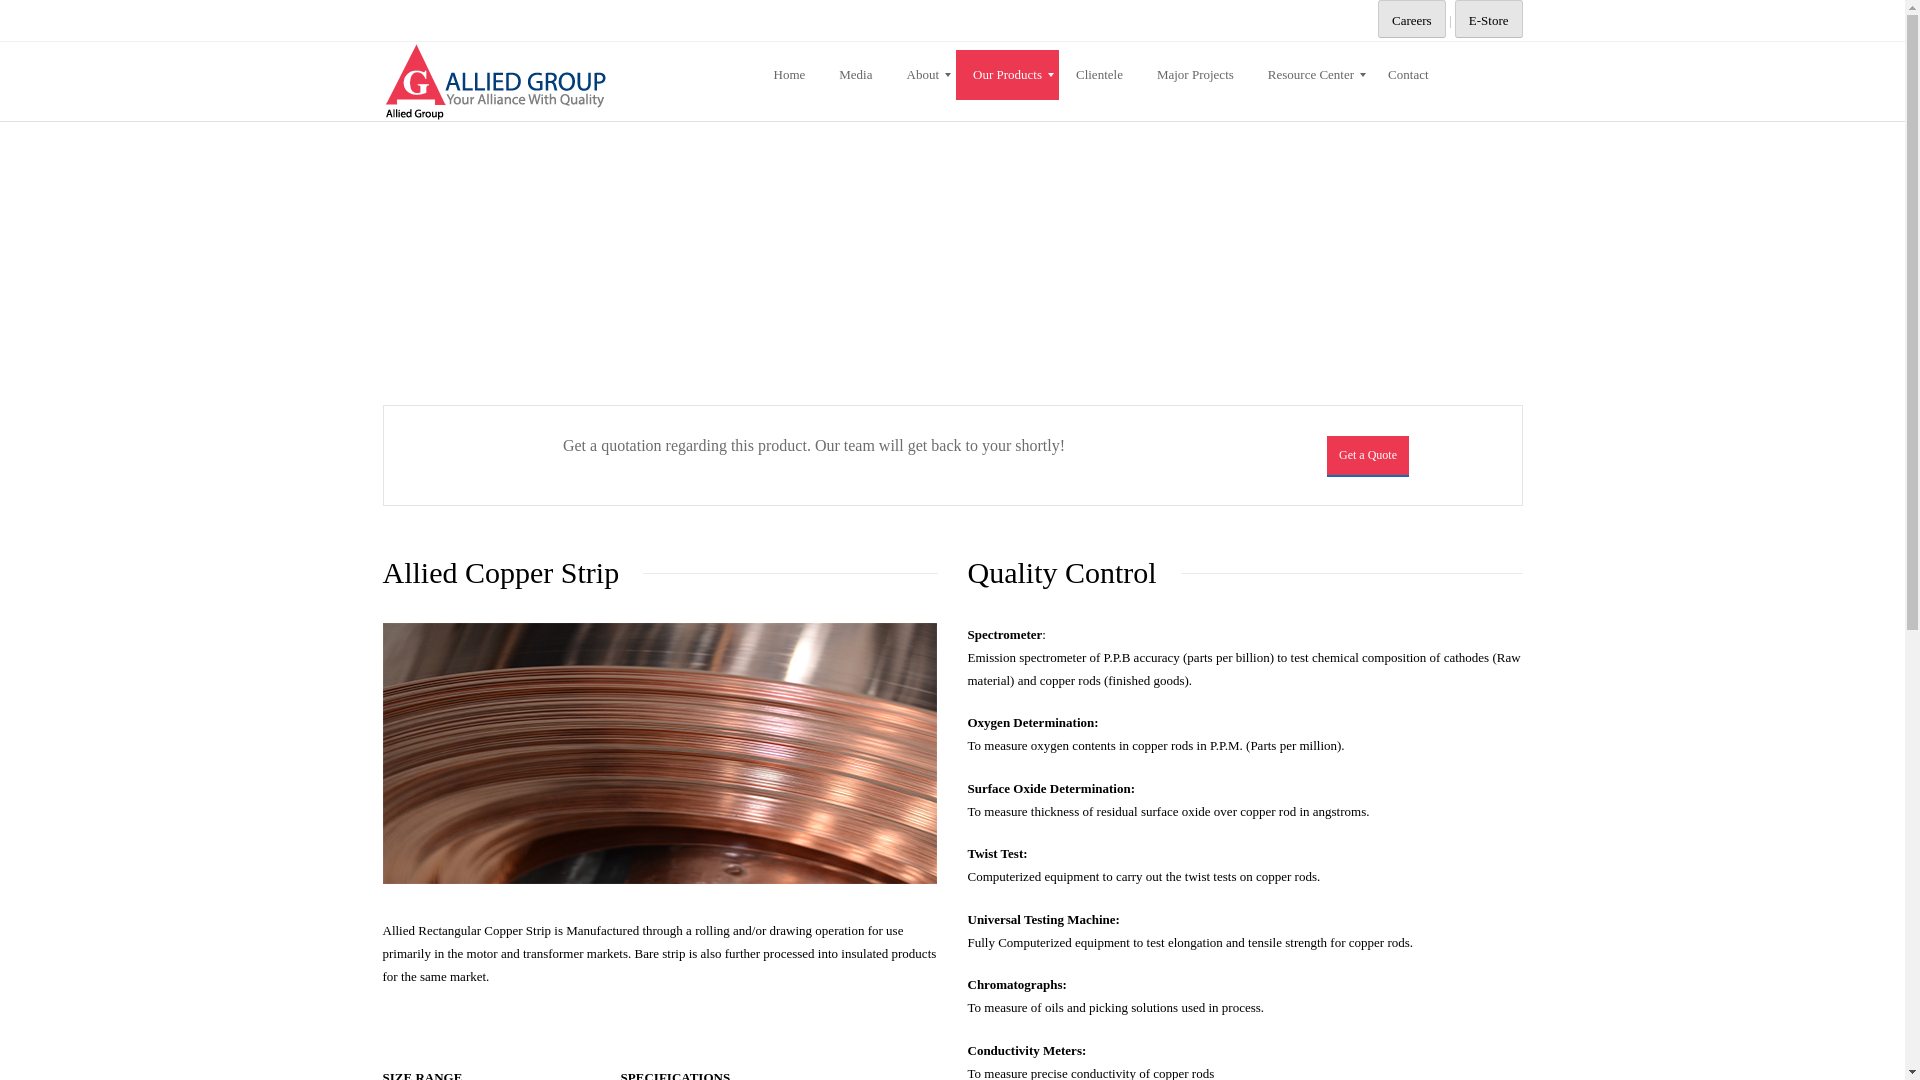 Image resolution: width=1920 pixels, height=1080 pixels. Describe the element at coordinates (788, 74) in the screenshot. I see `Home` at that location.